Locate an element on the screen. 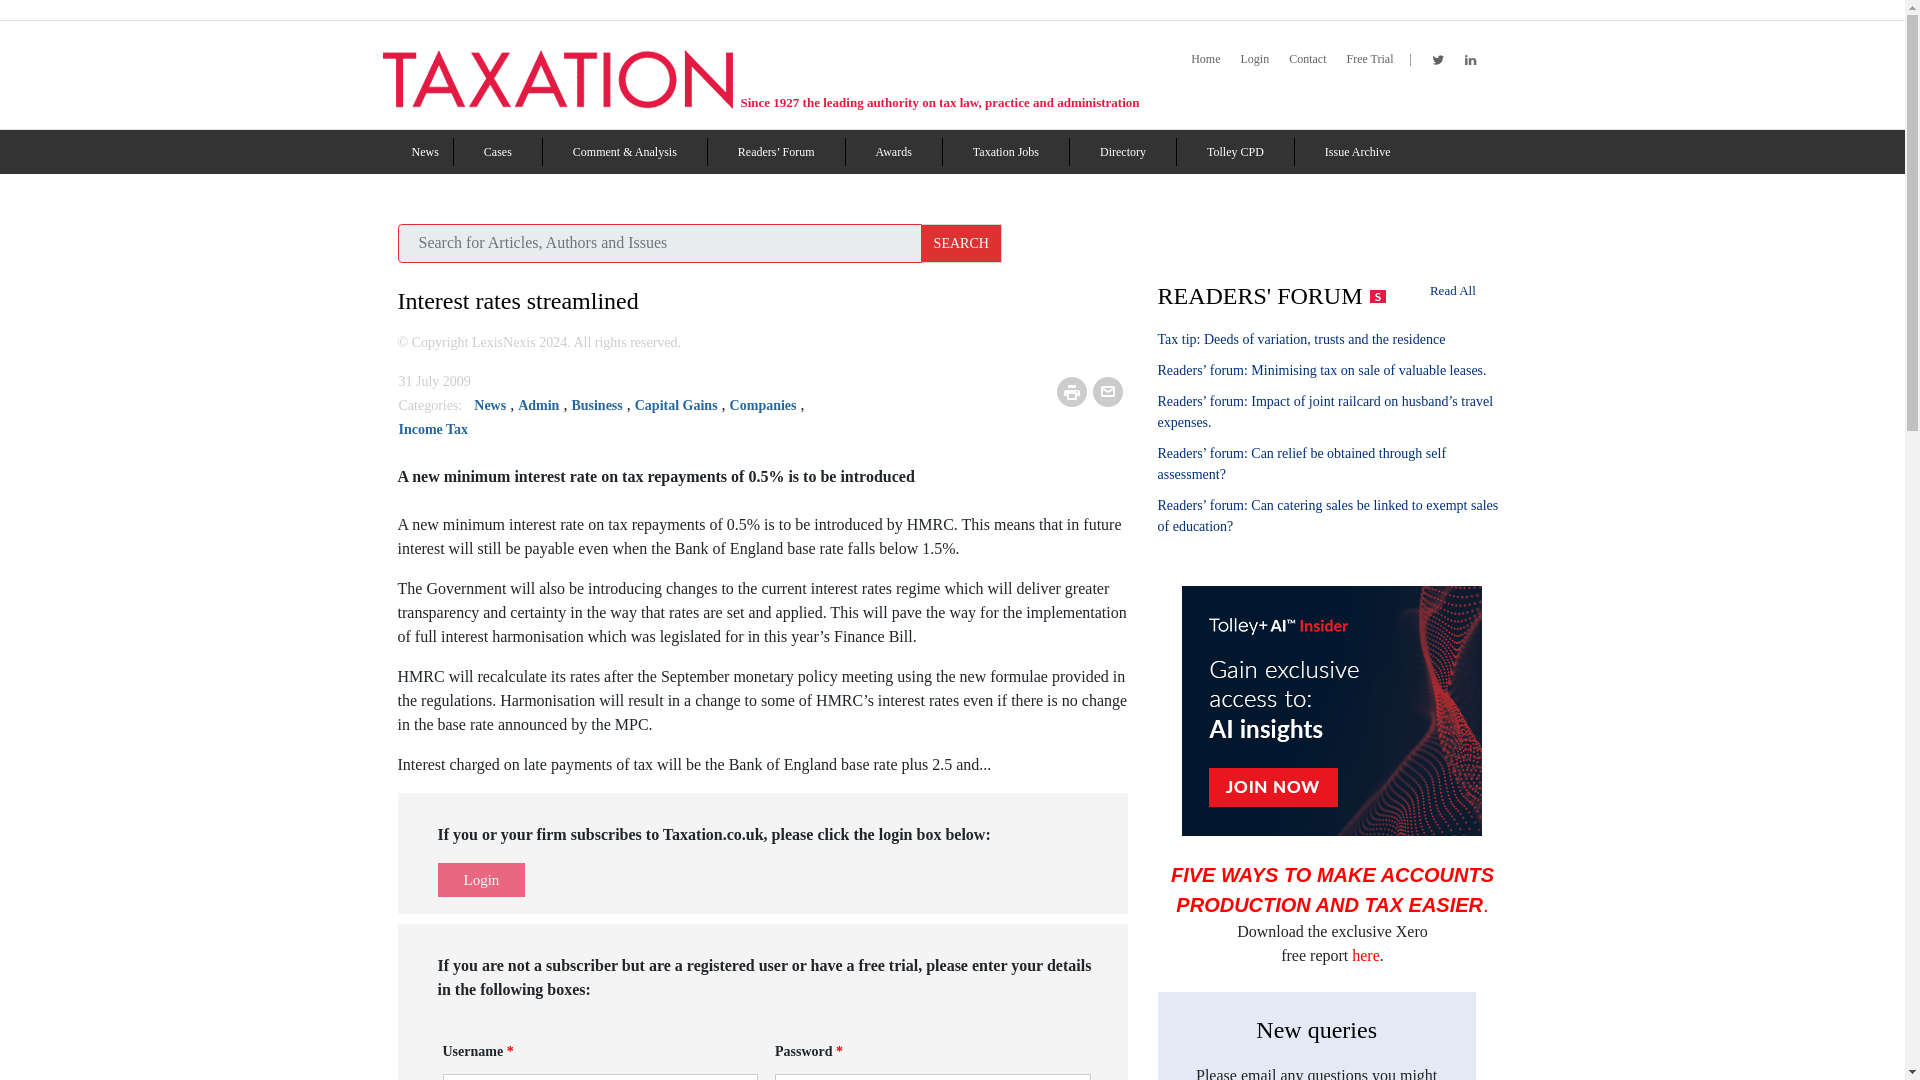 The width and height of the screenshot is (1920, 1080). Home is located at coordinates (1204, 59).